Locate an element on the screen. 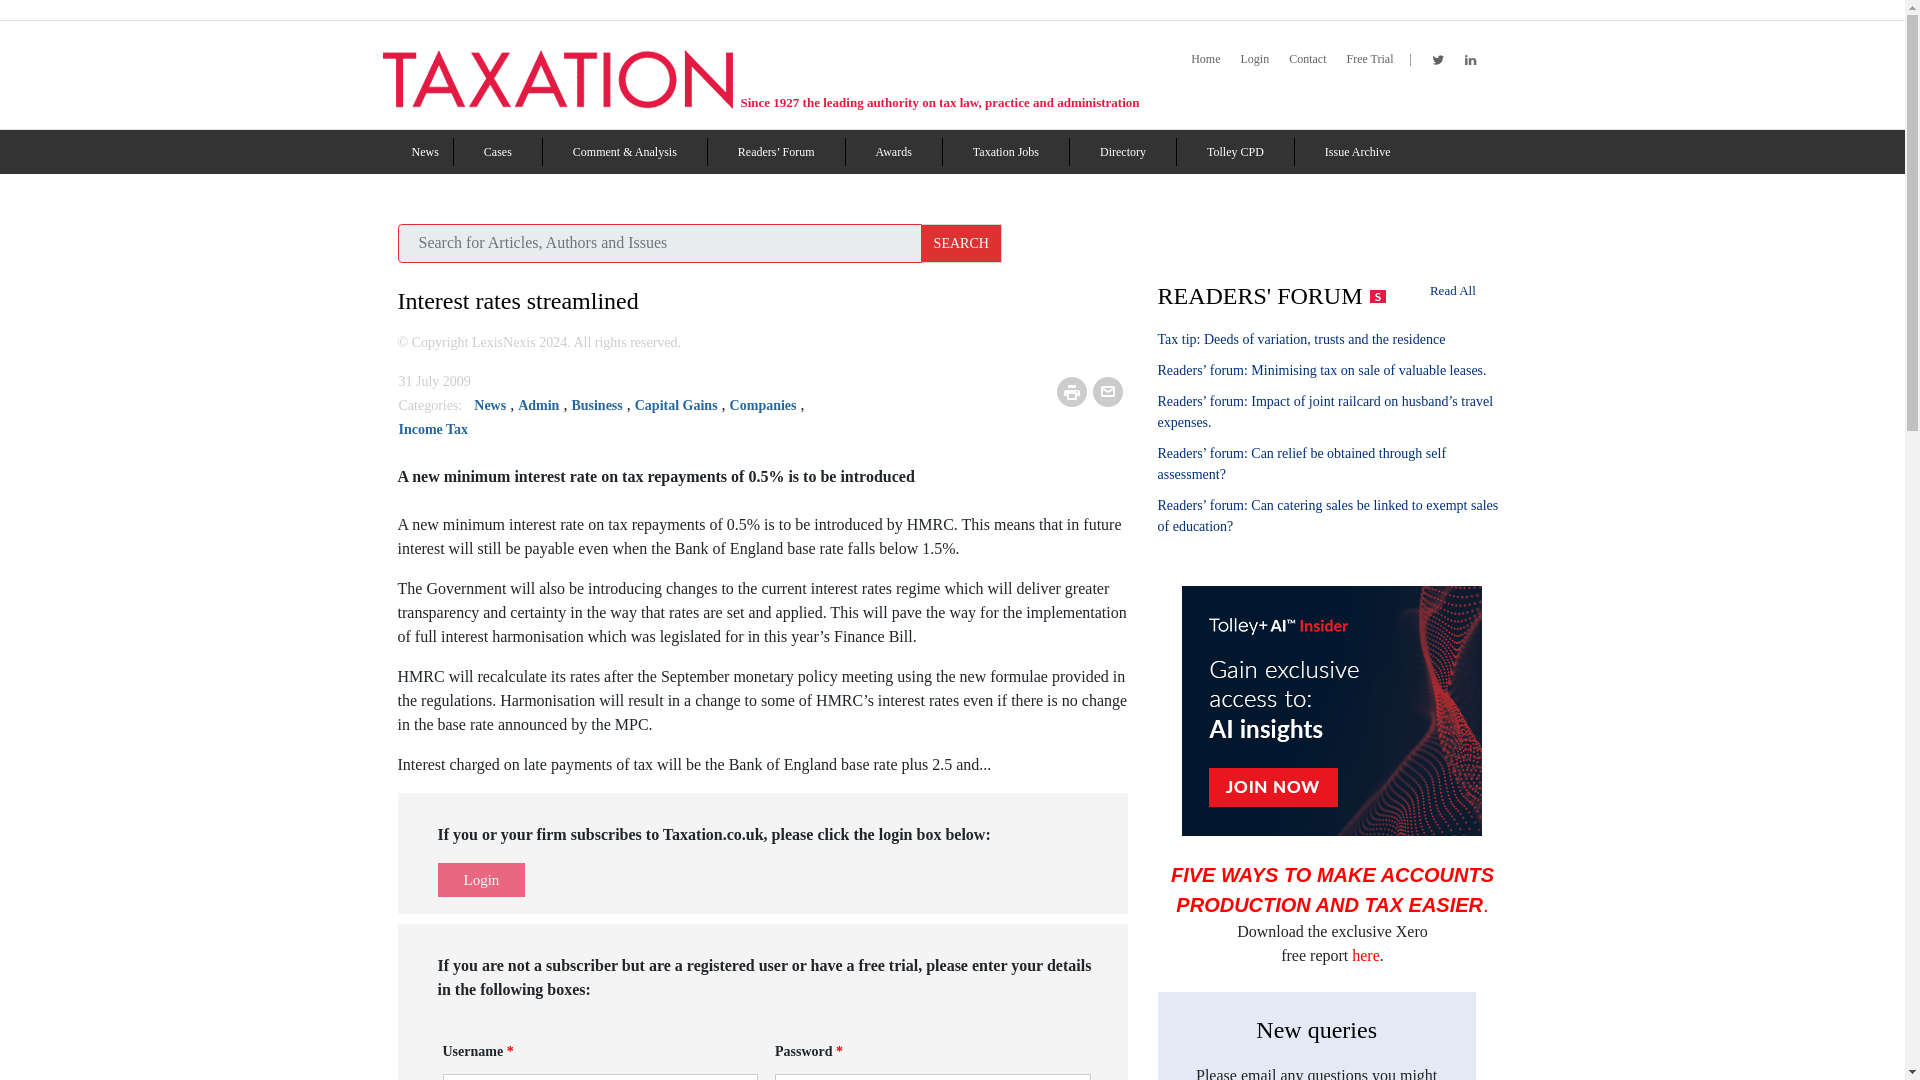 The width and height of the screenshot is (1920, 1080). Home is located at coordinates (1204, 59).